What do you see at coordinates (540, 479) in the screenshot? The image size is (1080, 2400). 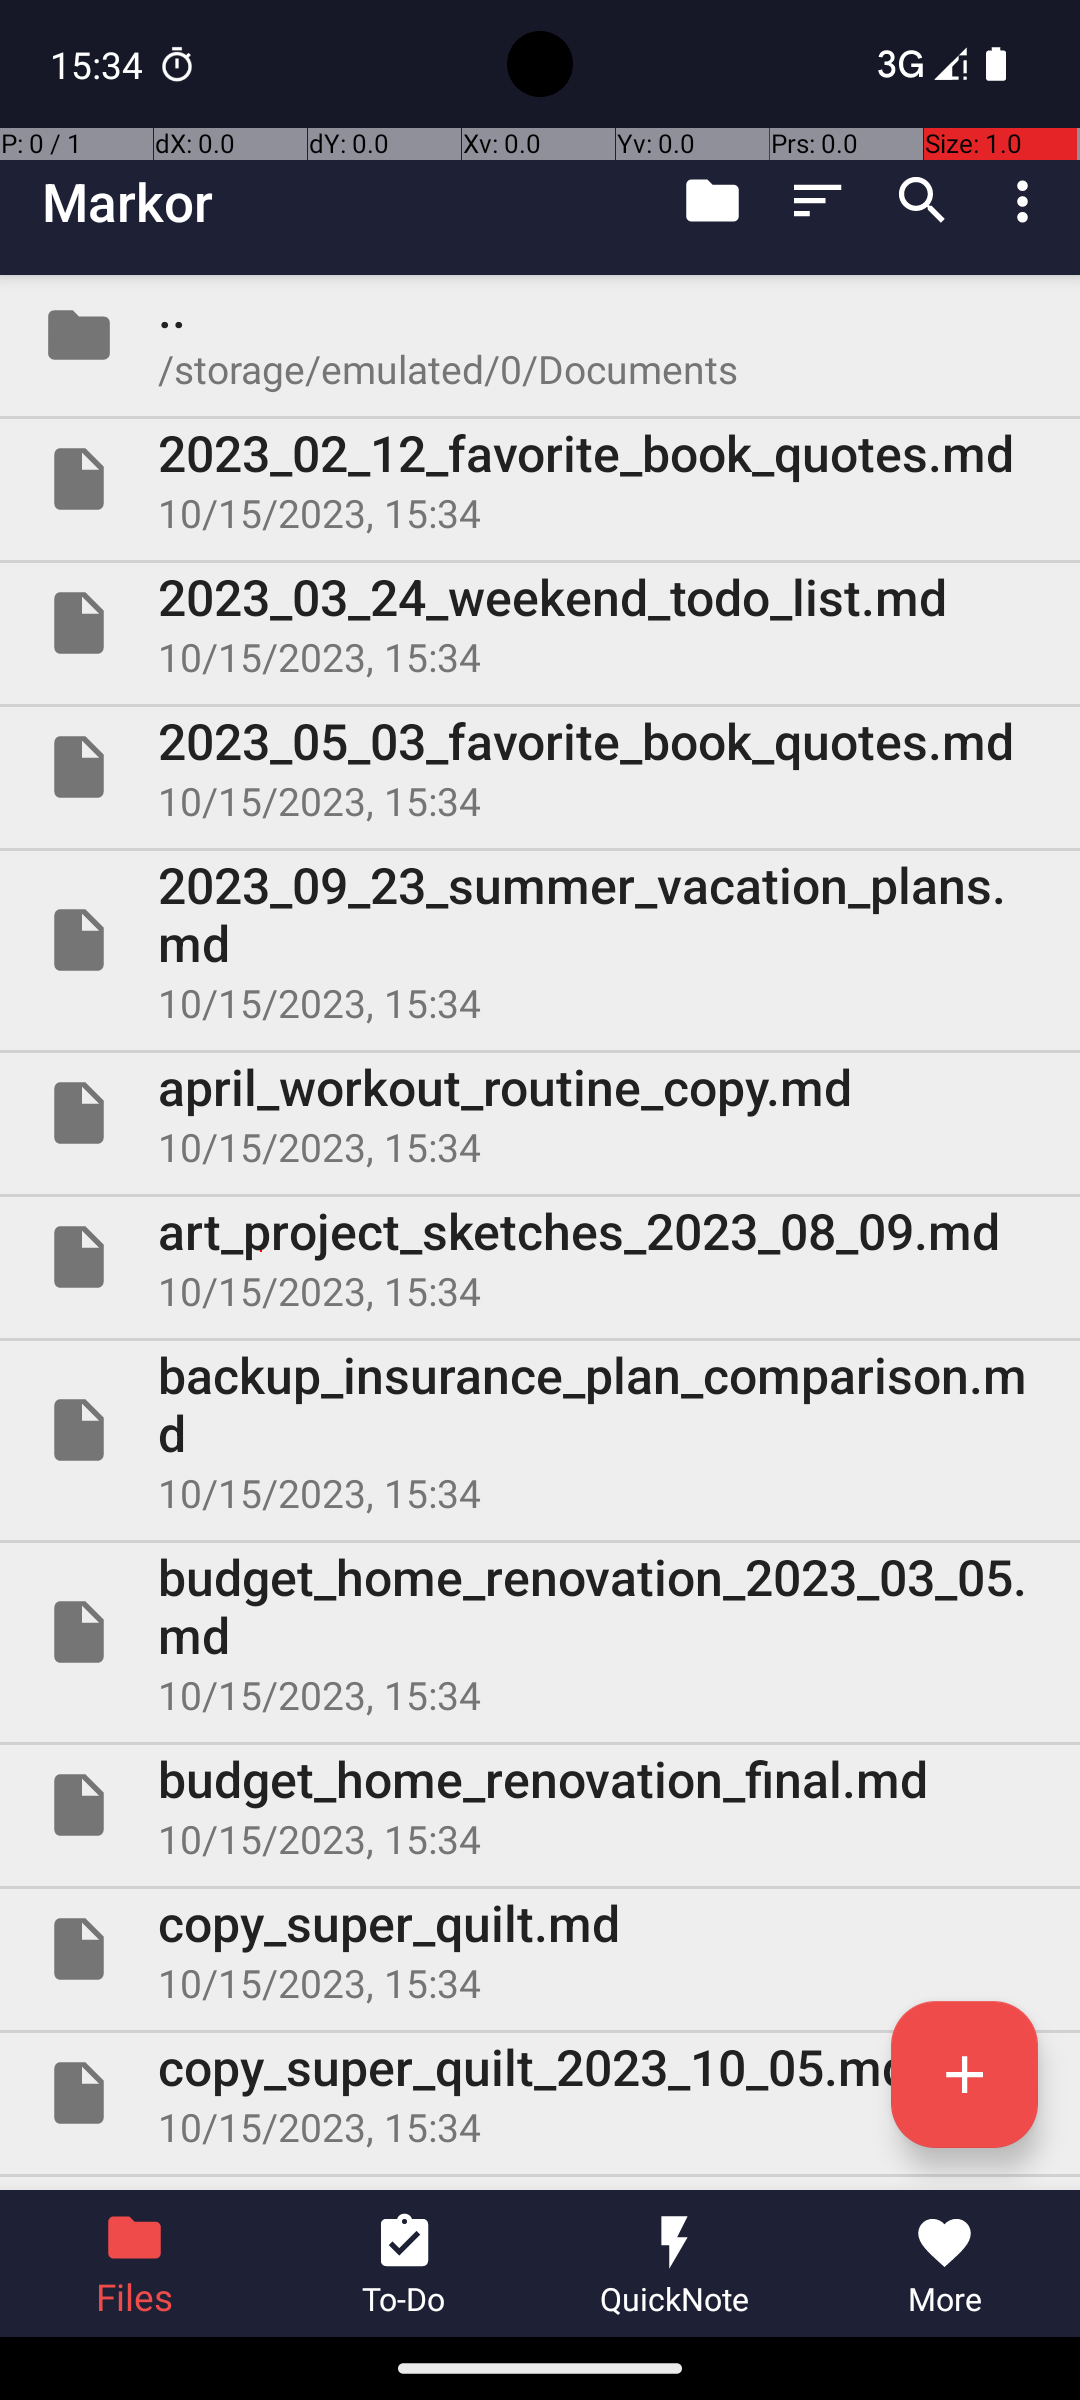 I see `File 2023_02_12_favorite_book_quotes.md ` at bounding box center [540, 479].